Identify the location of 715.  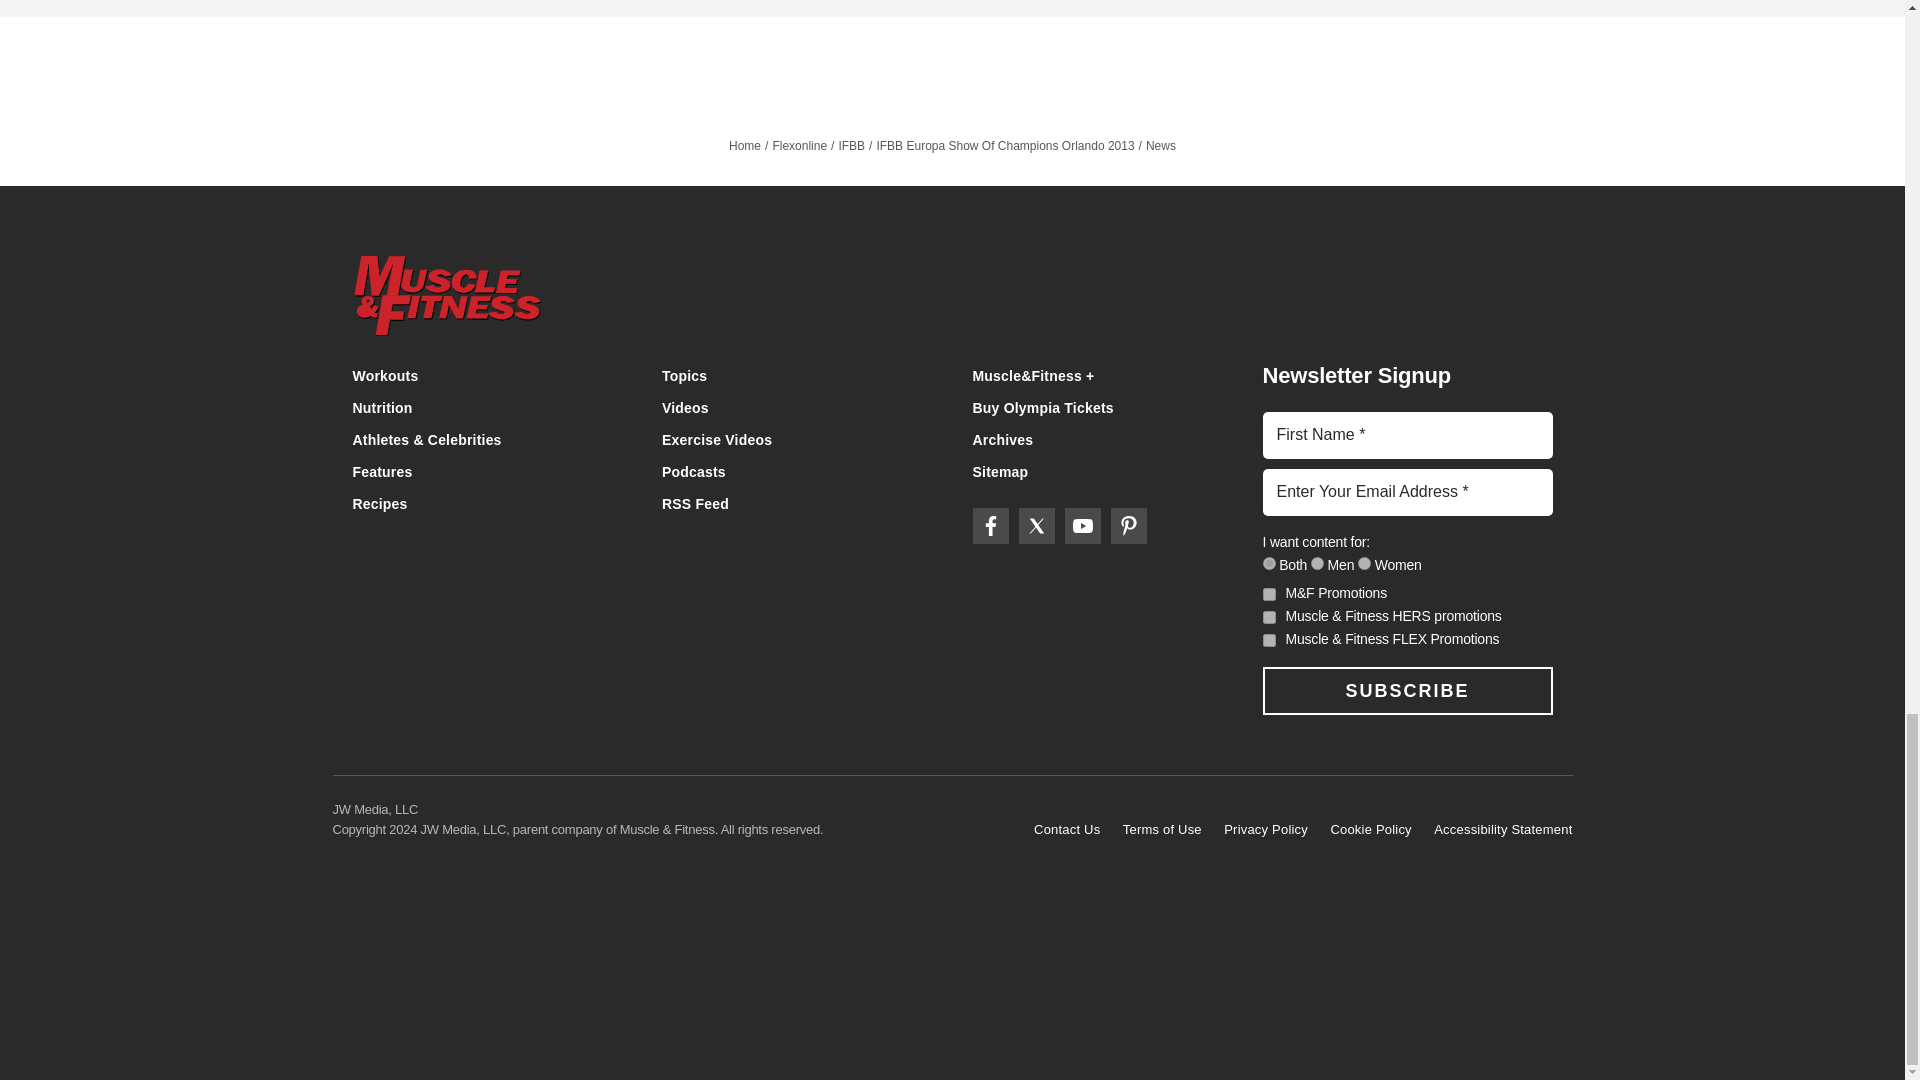
(1364, 564).